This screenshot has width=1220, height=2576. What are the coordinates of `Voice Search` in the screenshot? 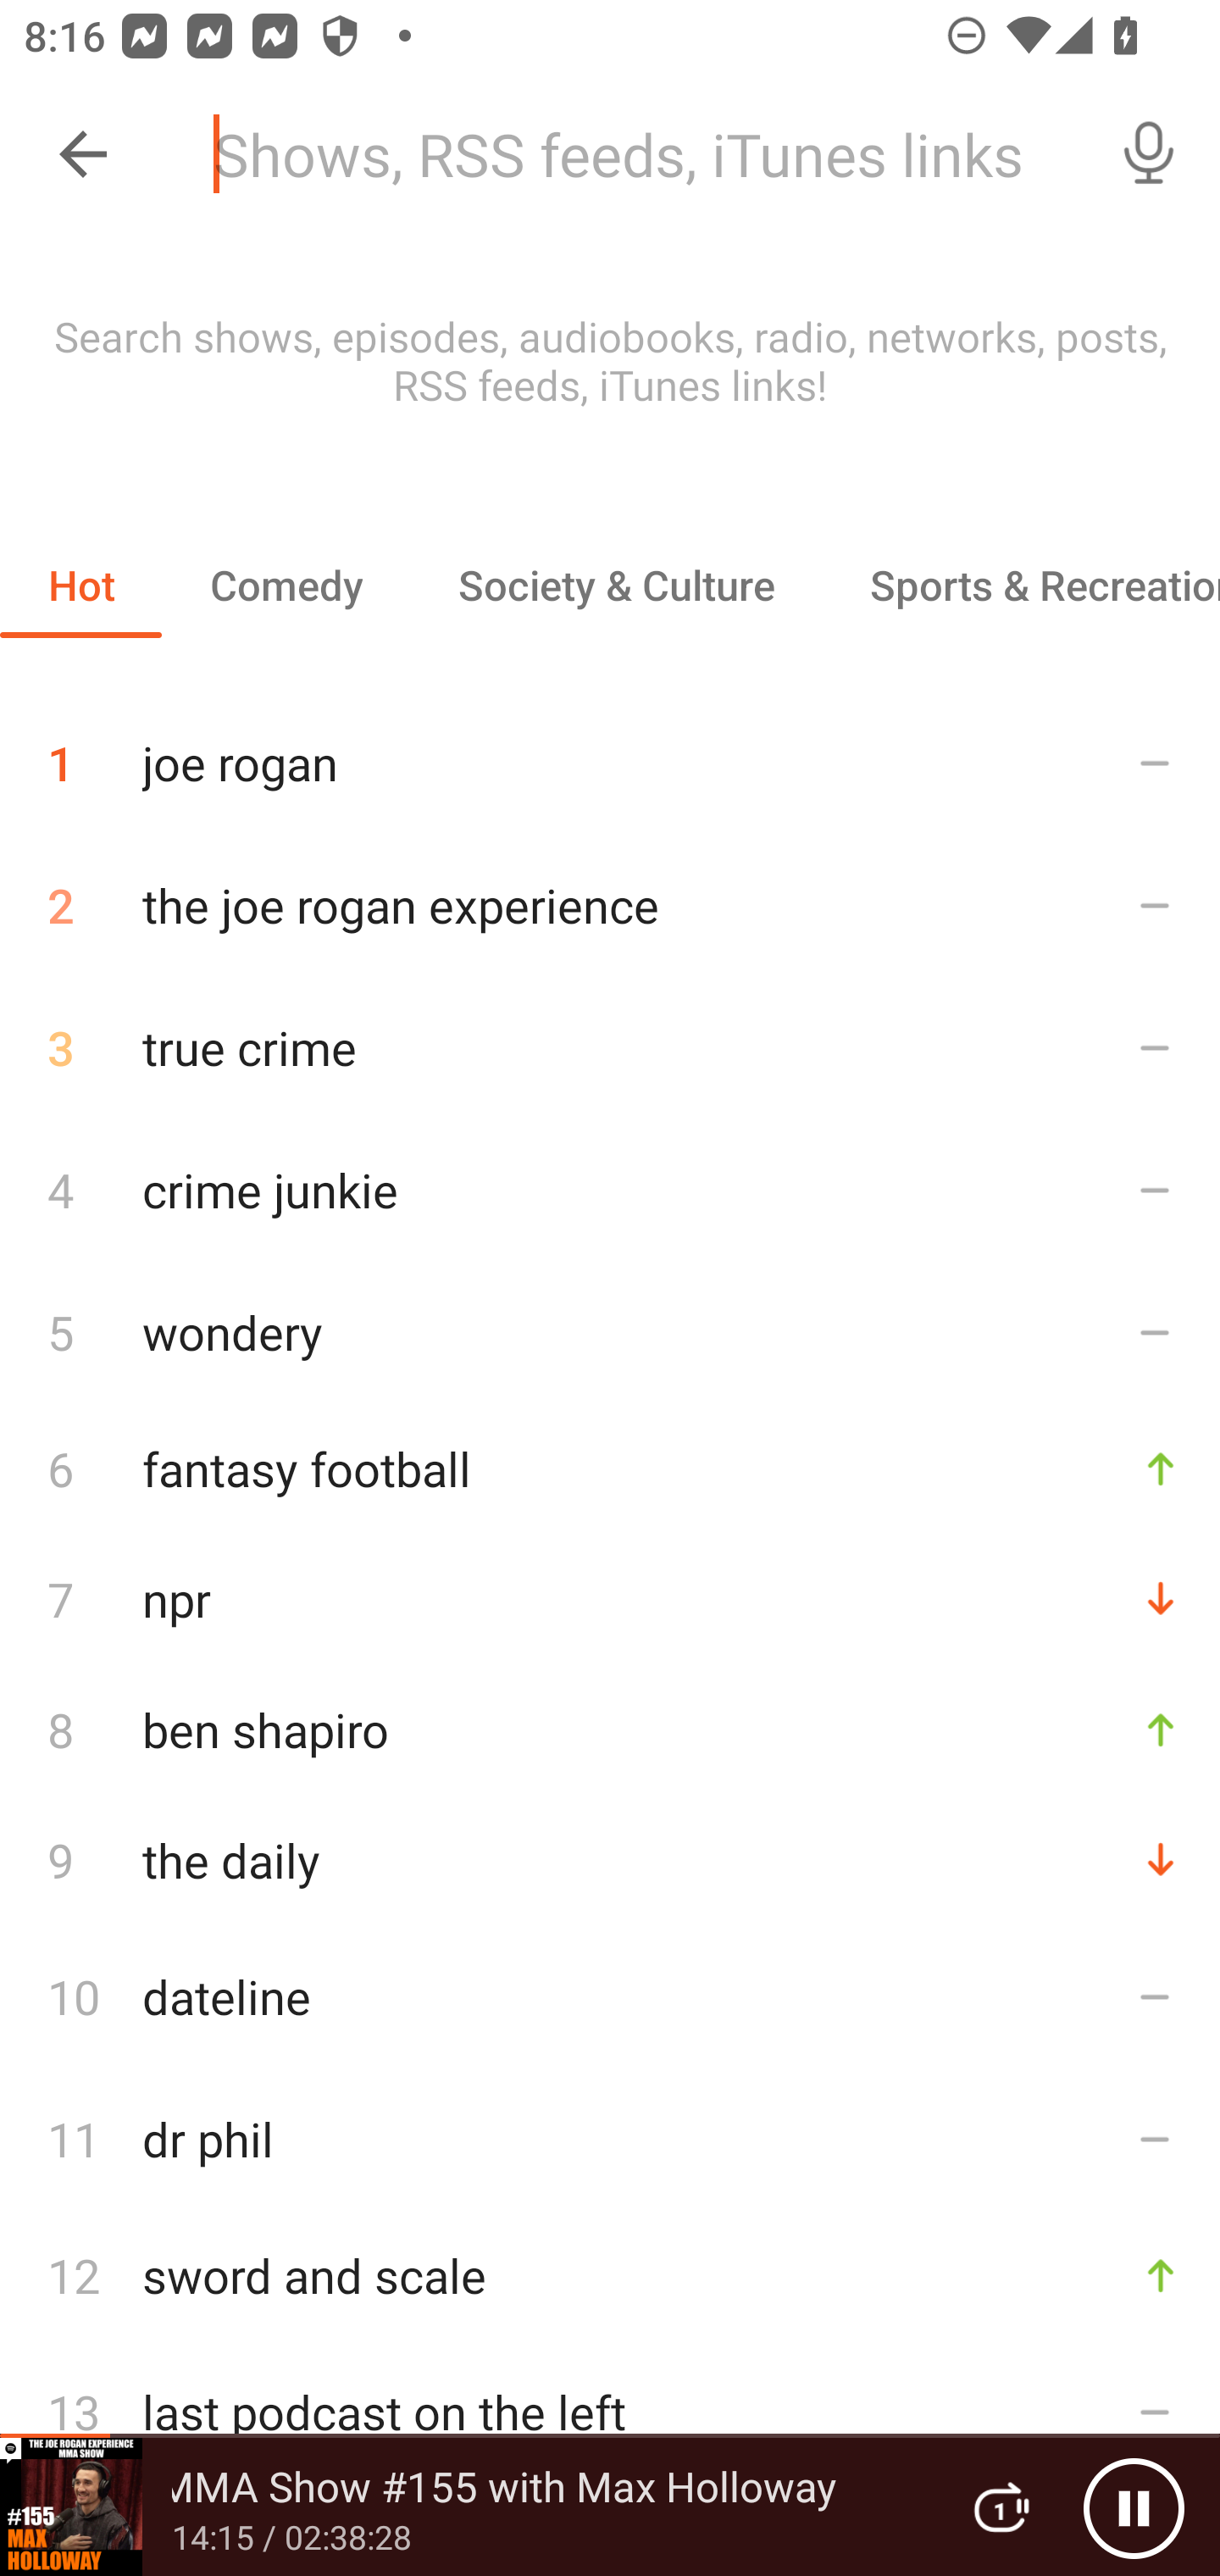 It's located at (1149, 154).